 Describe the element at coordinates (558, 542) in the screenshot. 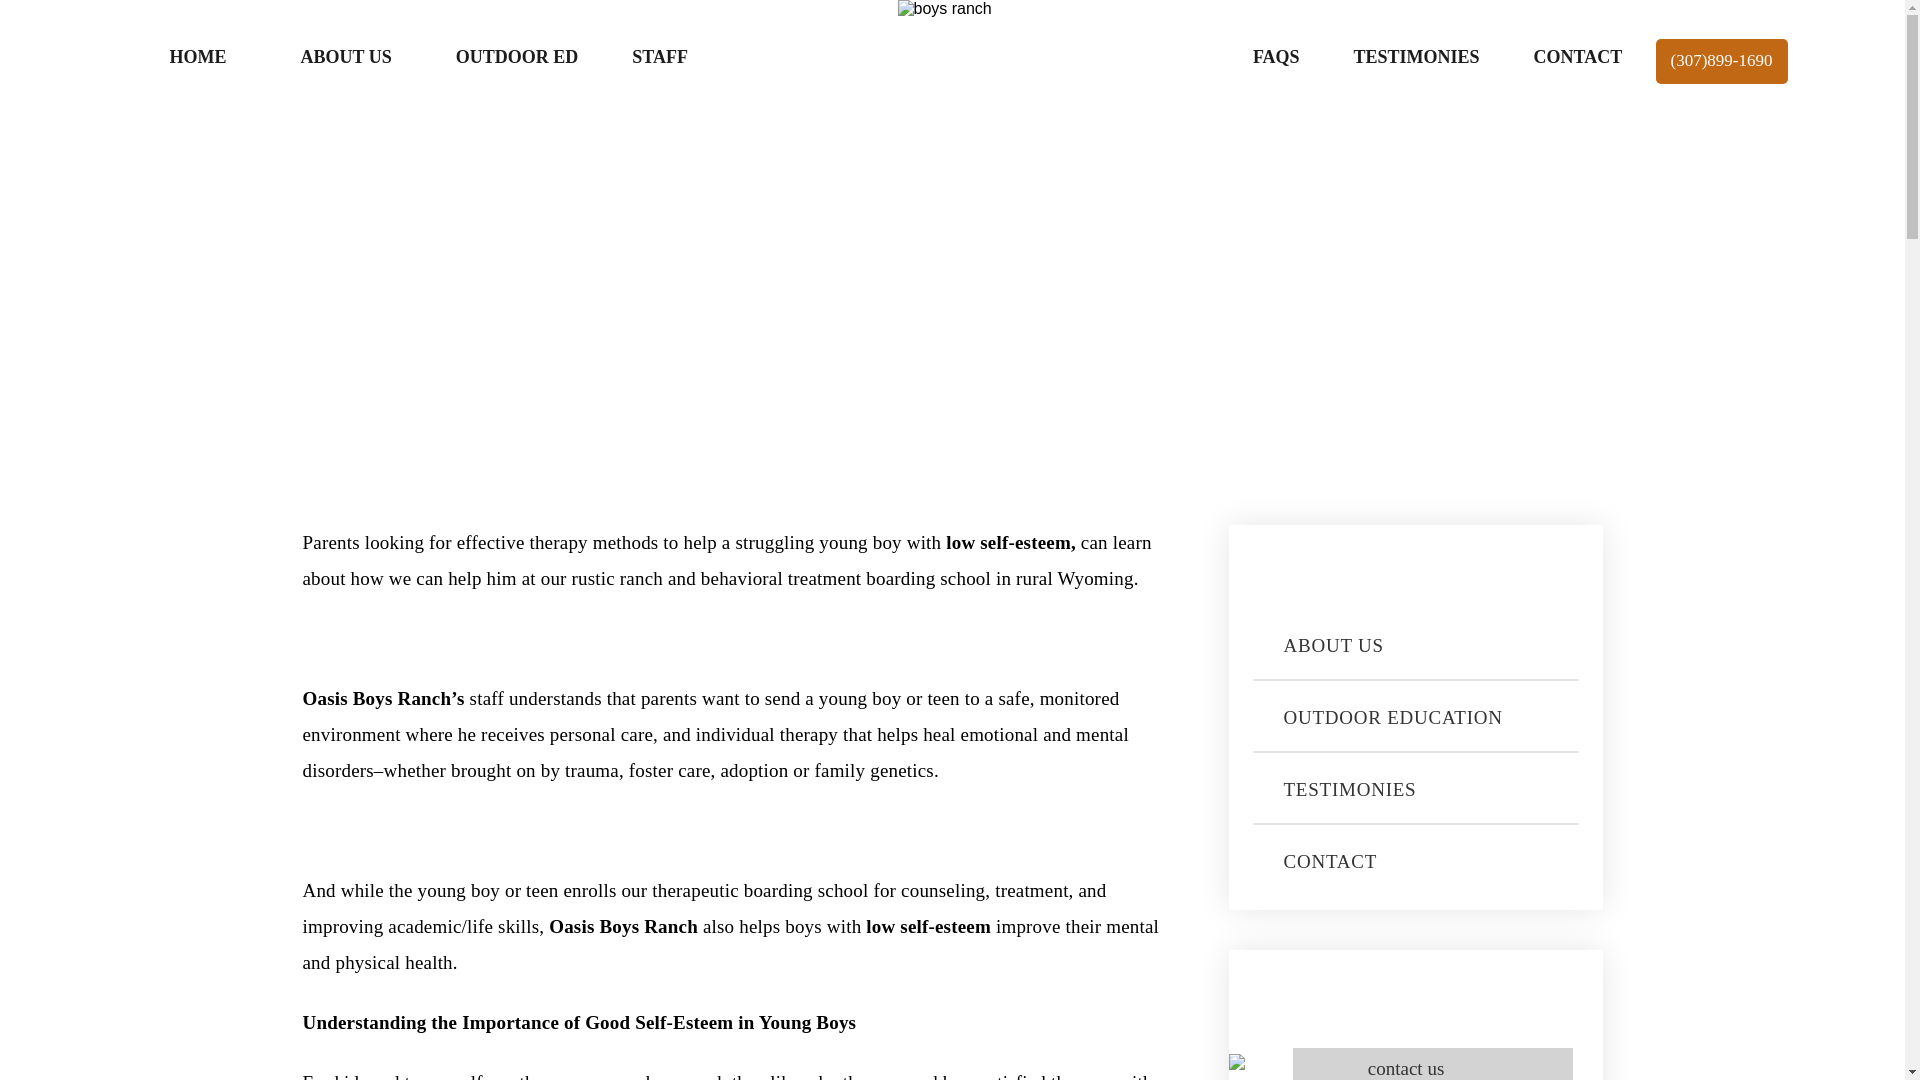

I see `therapy` at that location.